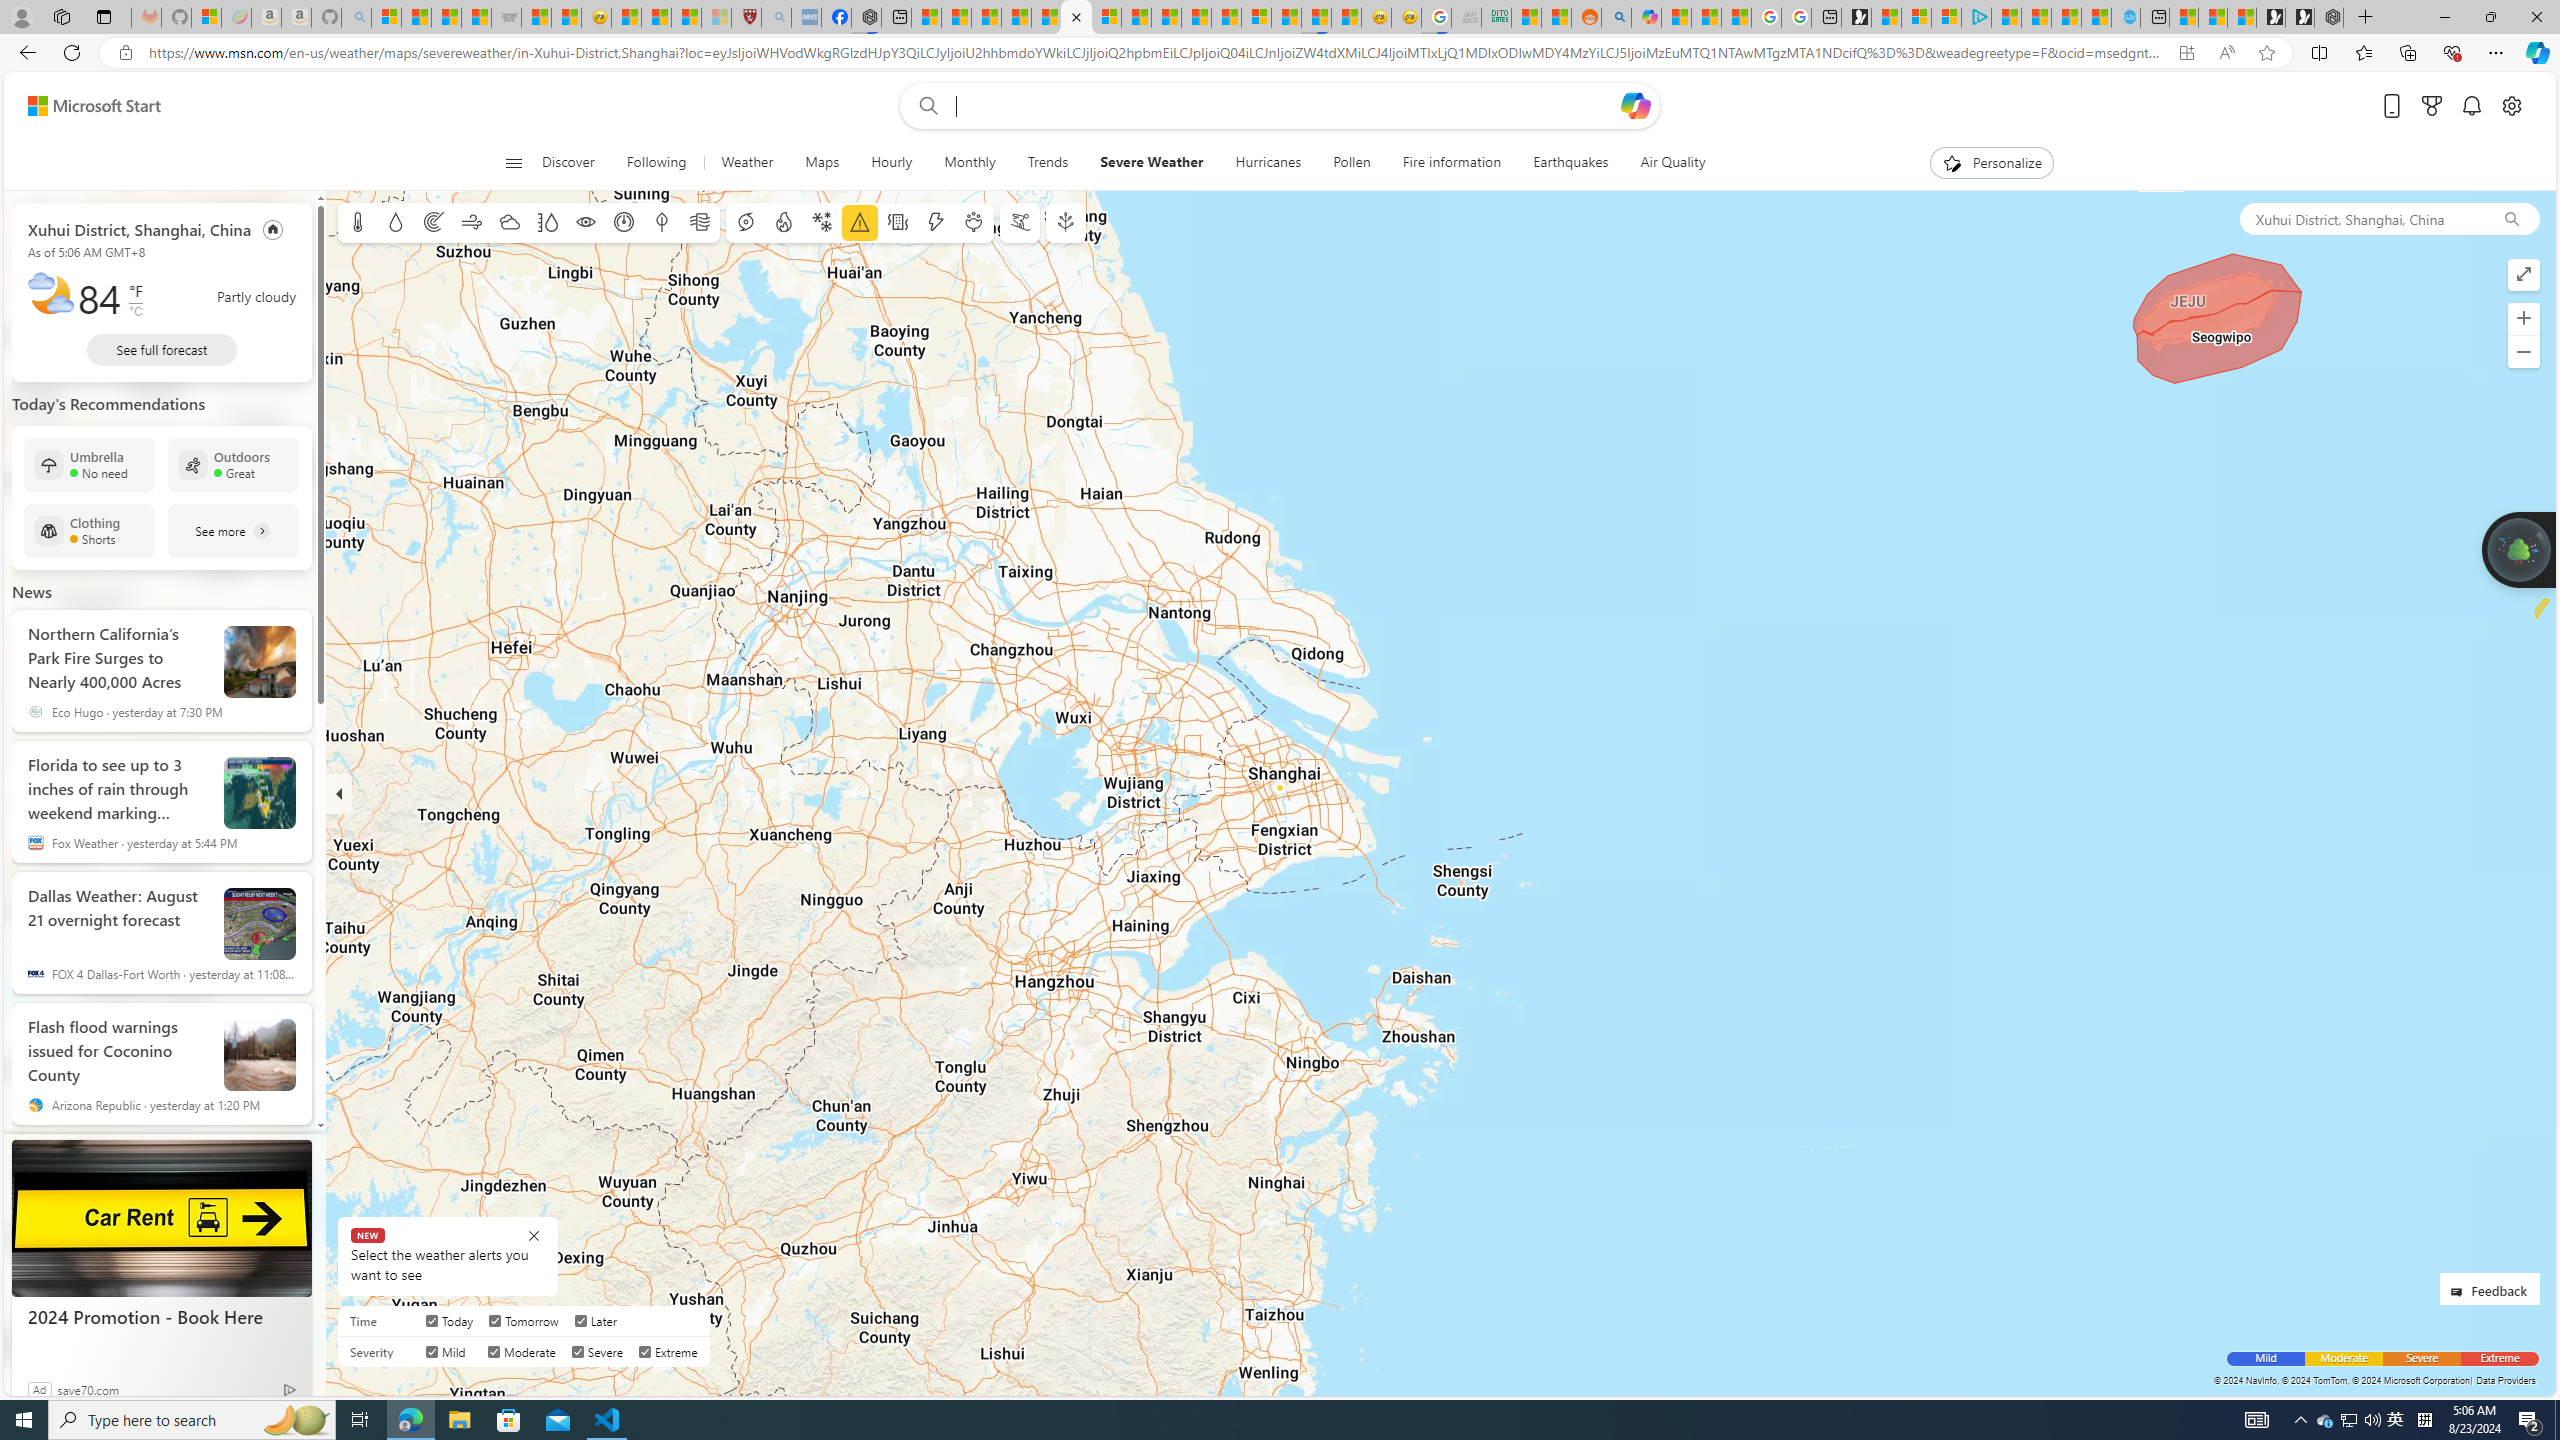 This screenshot has height=1440, width=2560. I want to click on Air quality, so click(698, 222).